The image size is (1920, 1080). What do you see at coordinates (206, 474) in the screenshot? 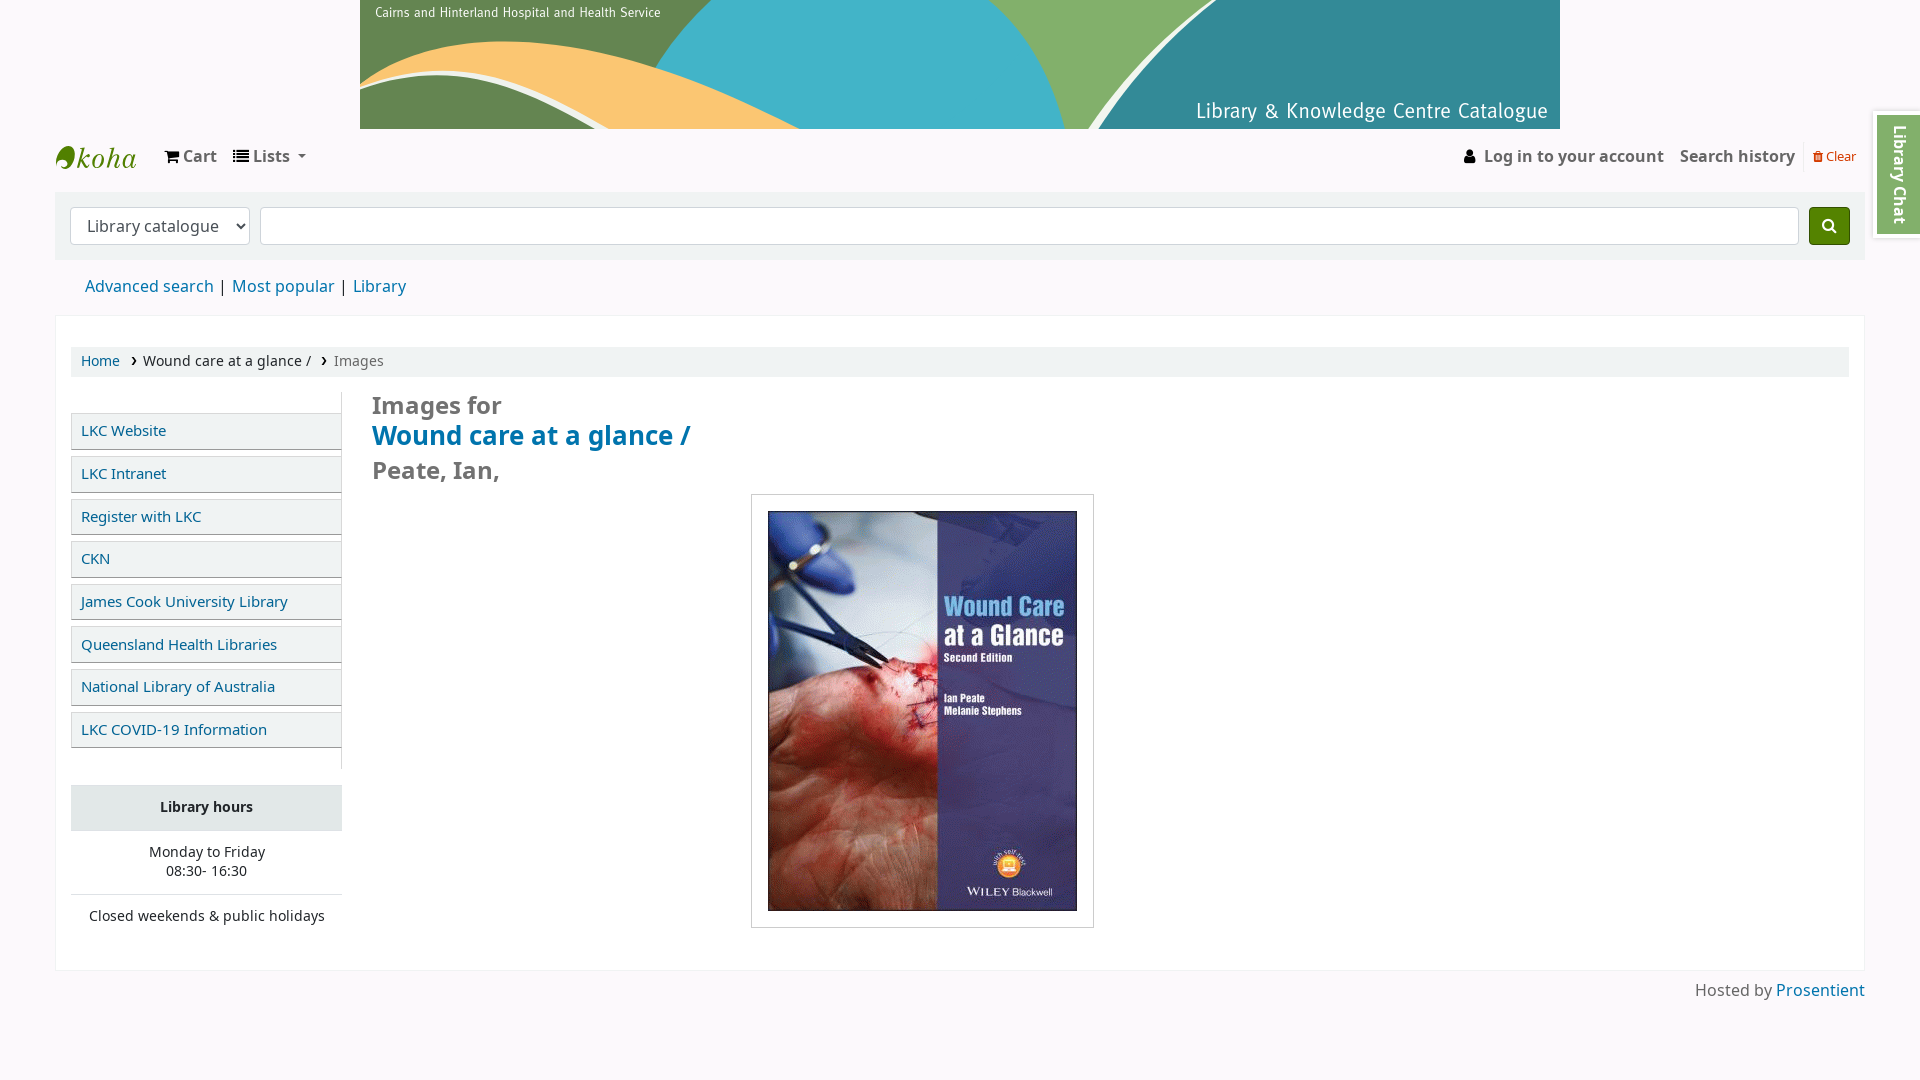
I see `LKC Intranet` at bounding box center [206, 474].